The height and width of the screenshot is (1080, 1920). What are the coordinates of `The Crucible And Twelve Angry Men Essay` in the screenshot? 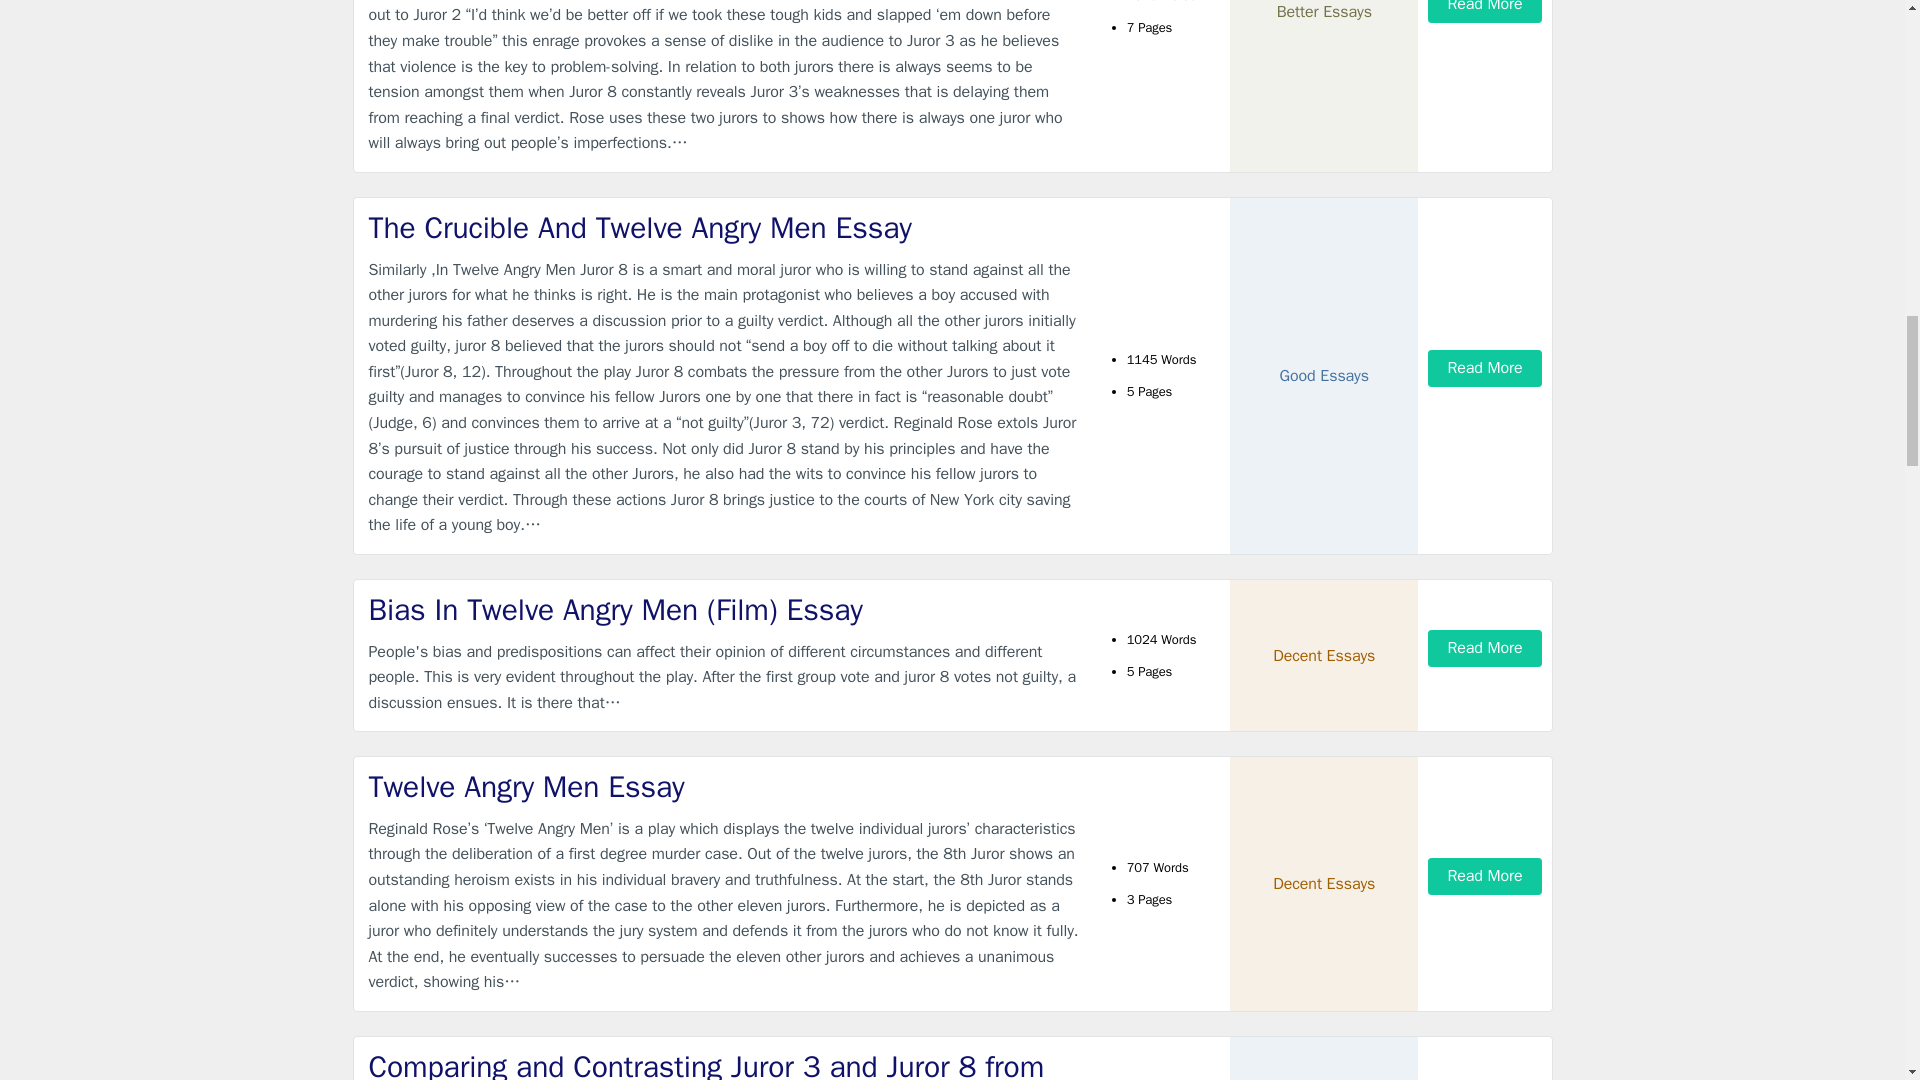 It's located at (724, 228).